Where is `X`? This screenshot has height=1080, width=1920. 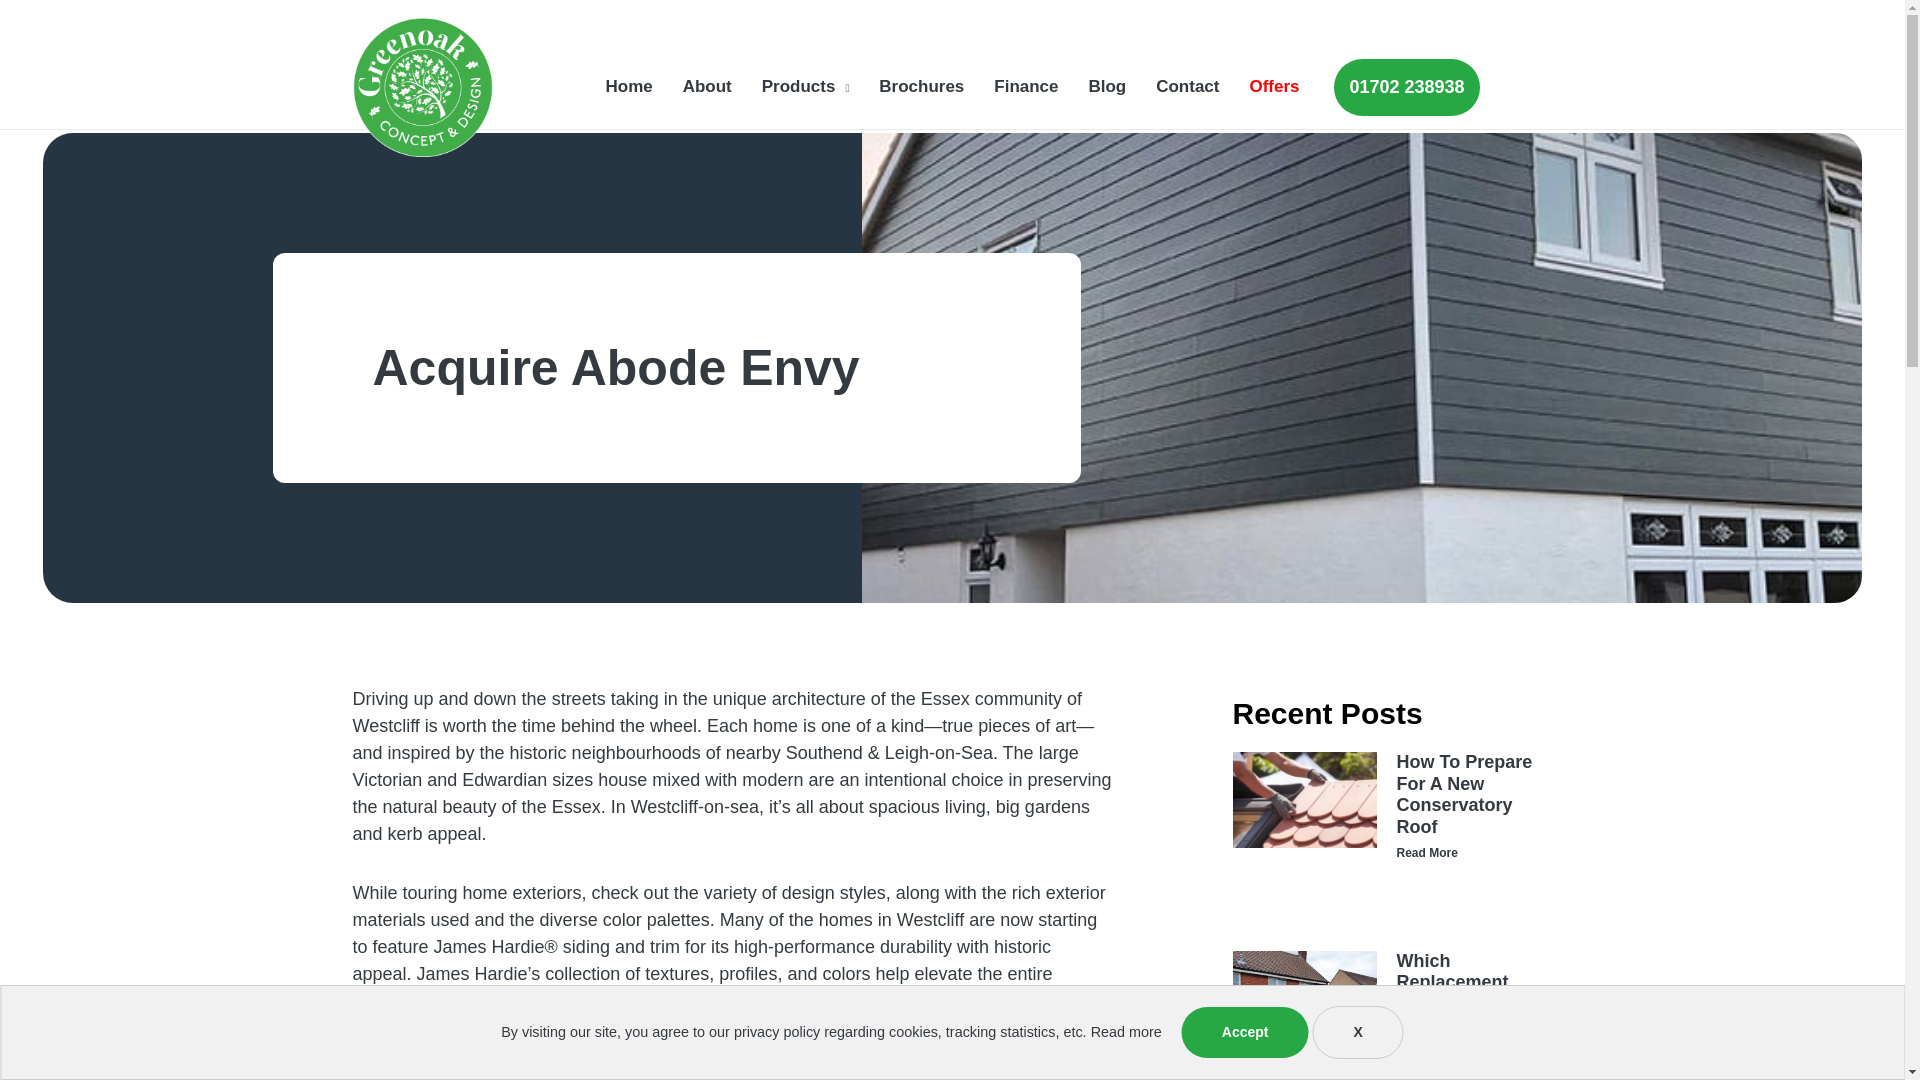
X is located at coordinates (1357, 1032).